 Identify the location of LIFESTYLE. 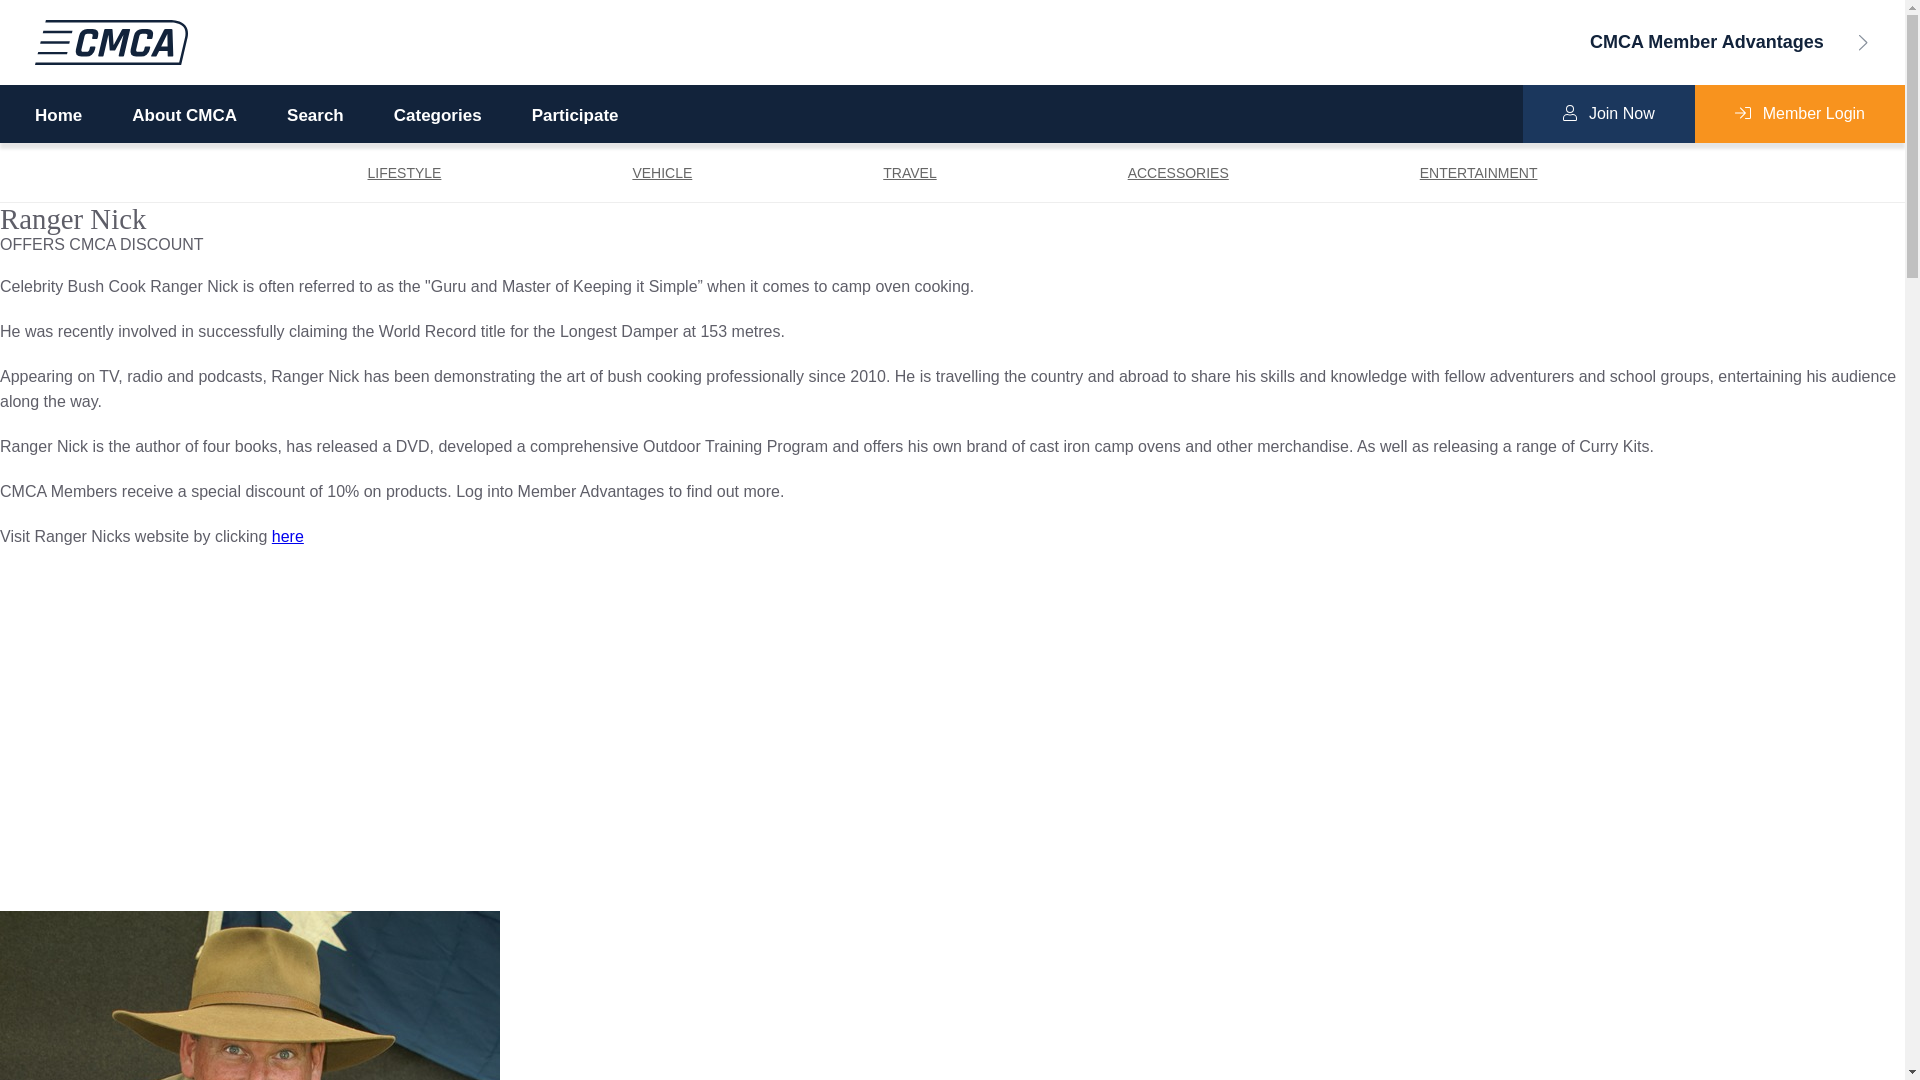
(404, 173).